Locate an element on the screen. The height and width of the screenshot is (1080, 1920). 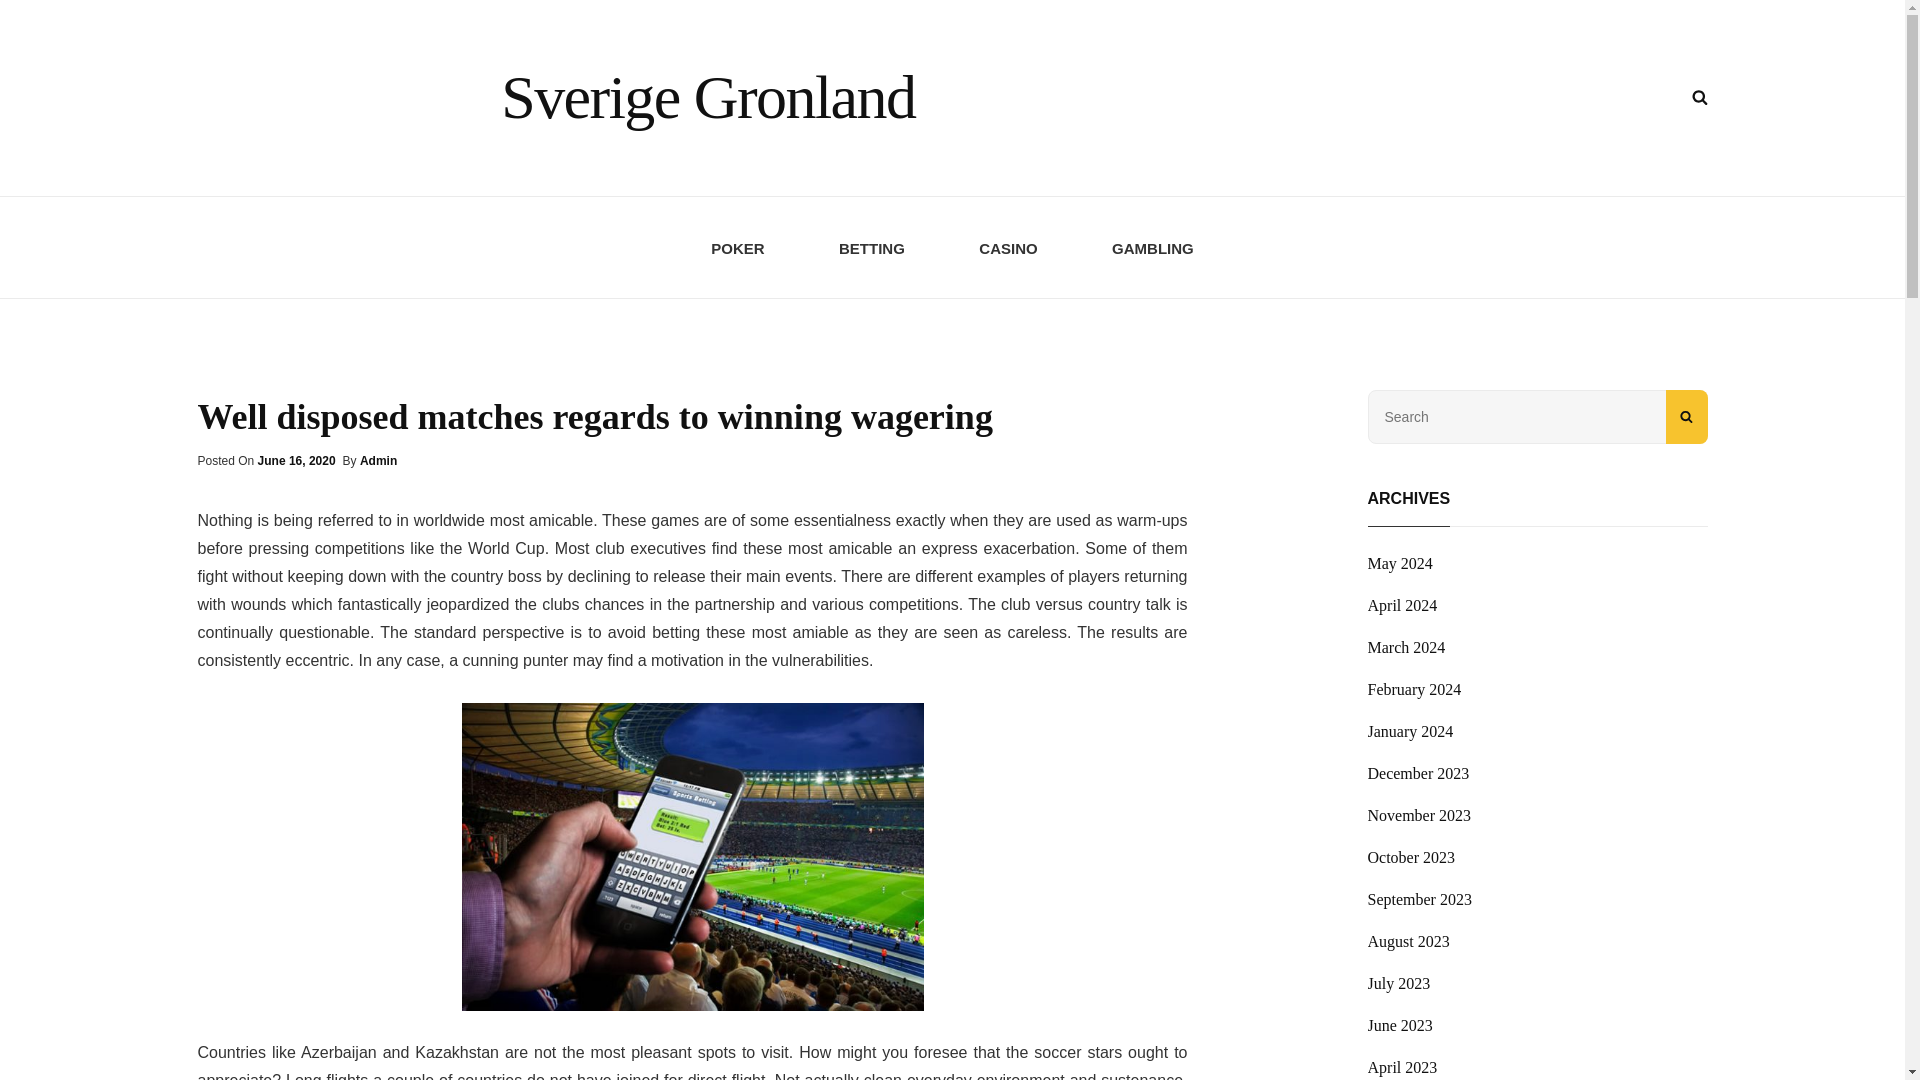
February 2024 is located at coordinates (1414, 690).